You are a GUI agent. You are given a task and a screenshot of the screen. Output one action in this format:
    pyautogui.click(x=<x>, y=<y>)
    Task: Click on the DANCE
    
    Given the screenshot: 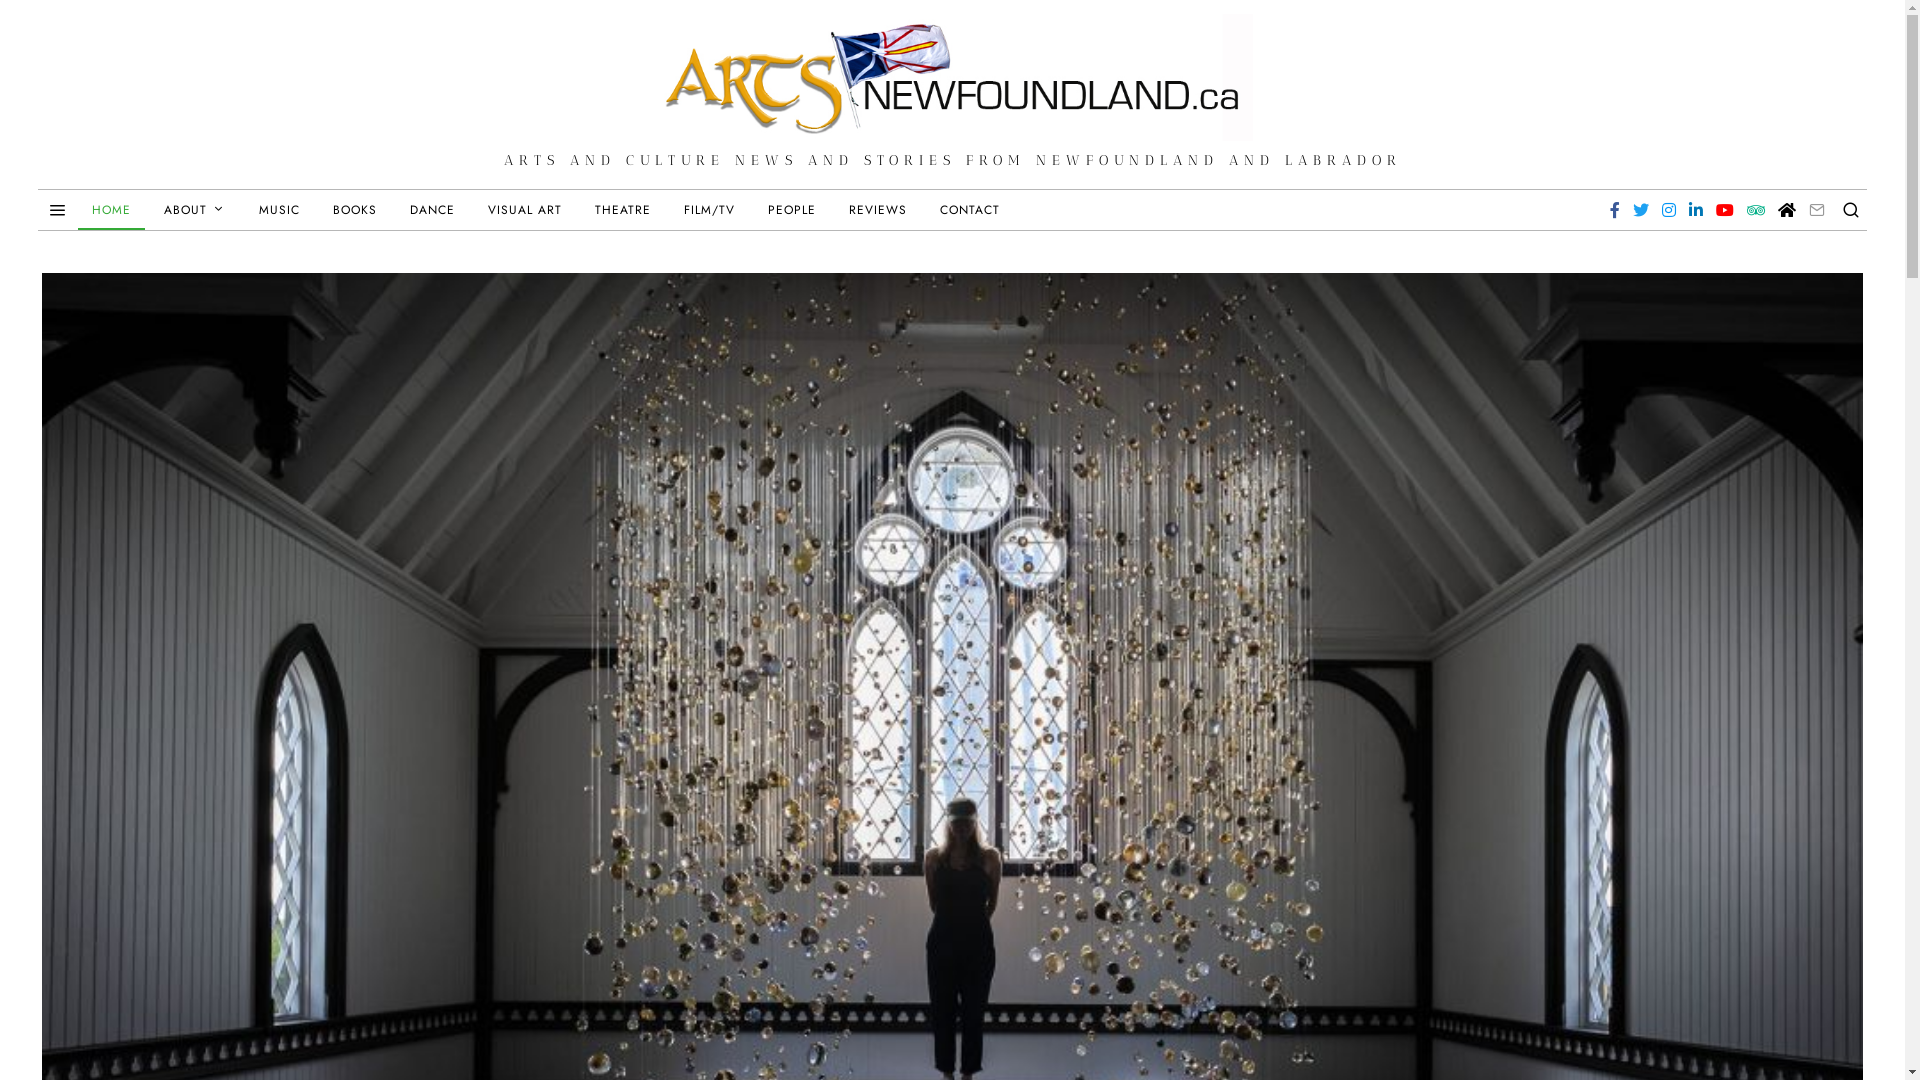 What is the action you would take?
    pyautogui.click(x=432, y=210)
    